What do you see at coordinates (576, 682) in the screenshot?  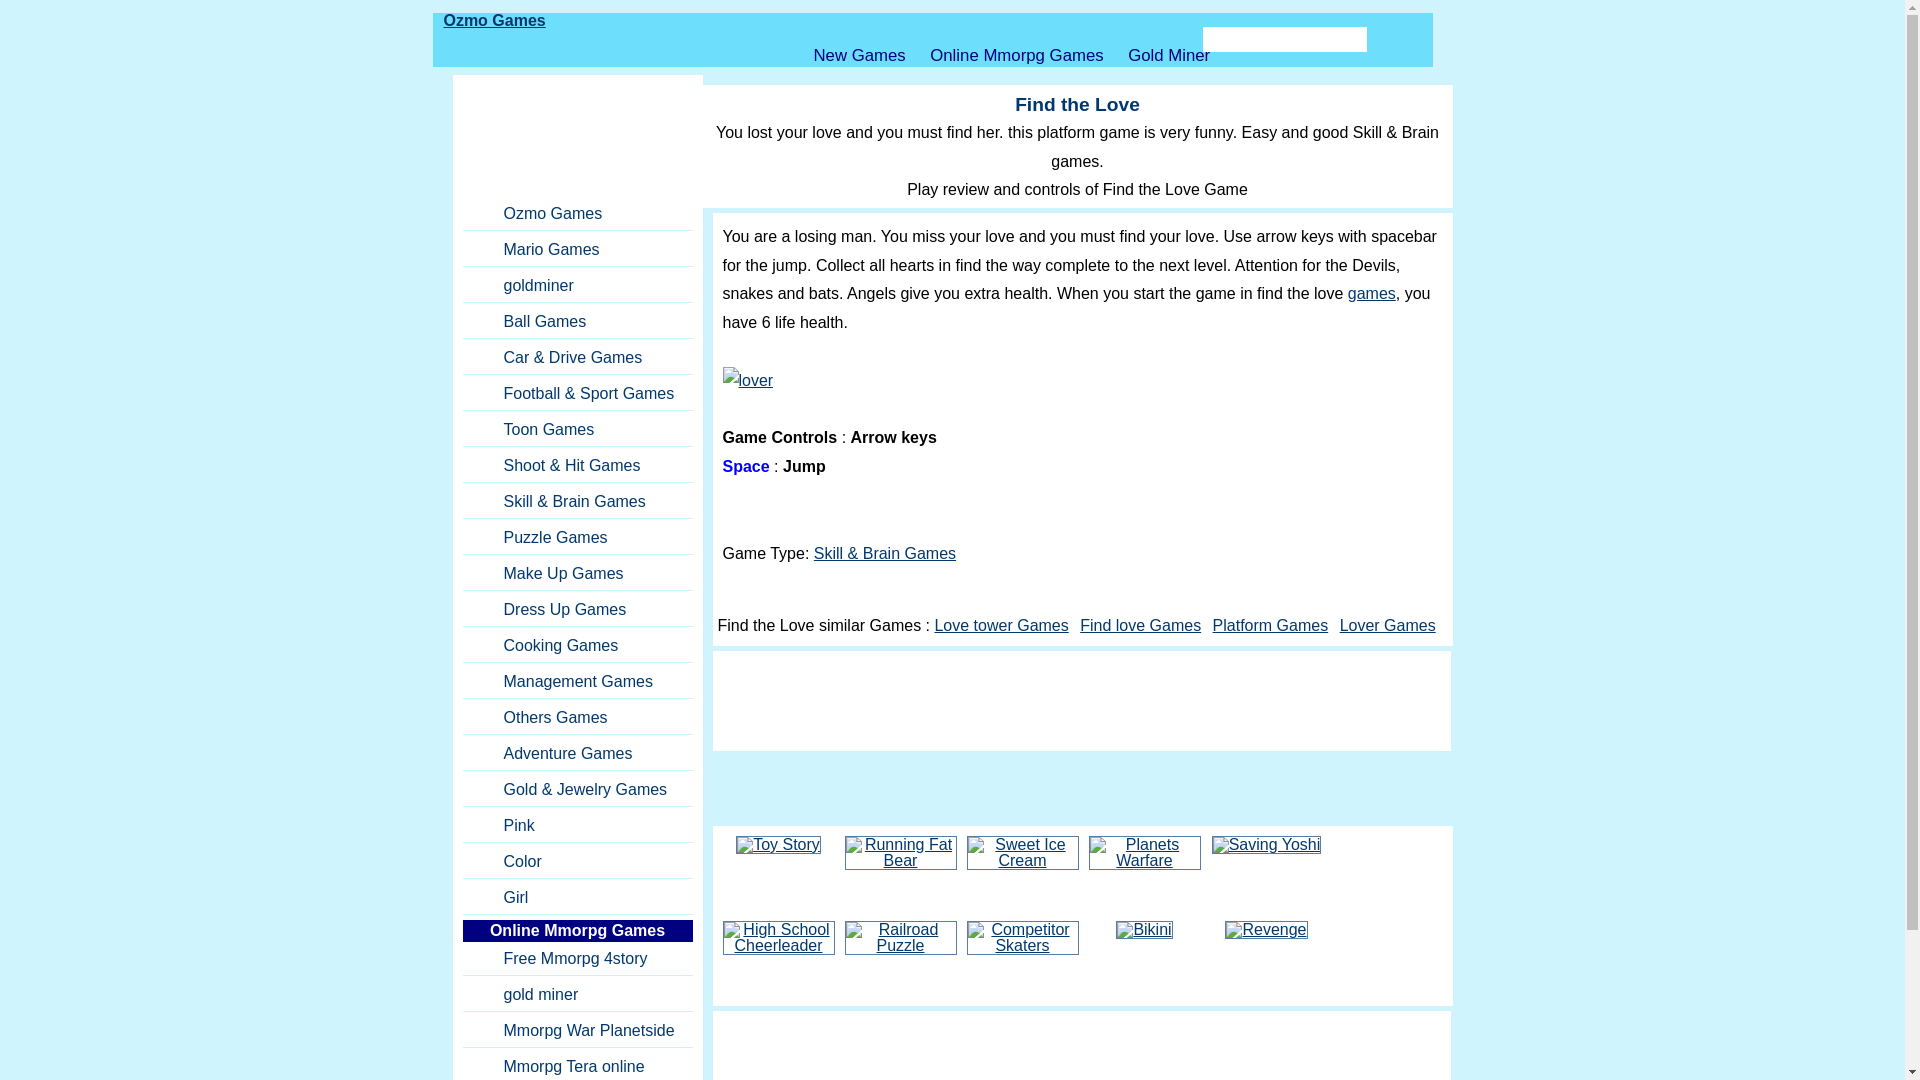 I see `Management Games` at bounding box center [576, 682].